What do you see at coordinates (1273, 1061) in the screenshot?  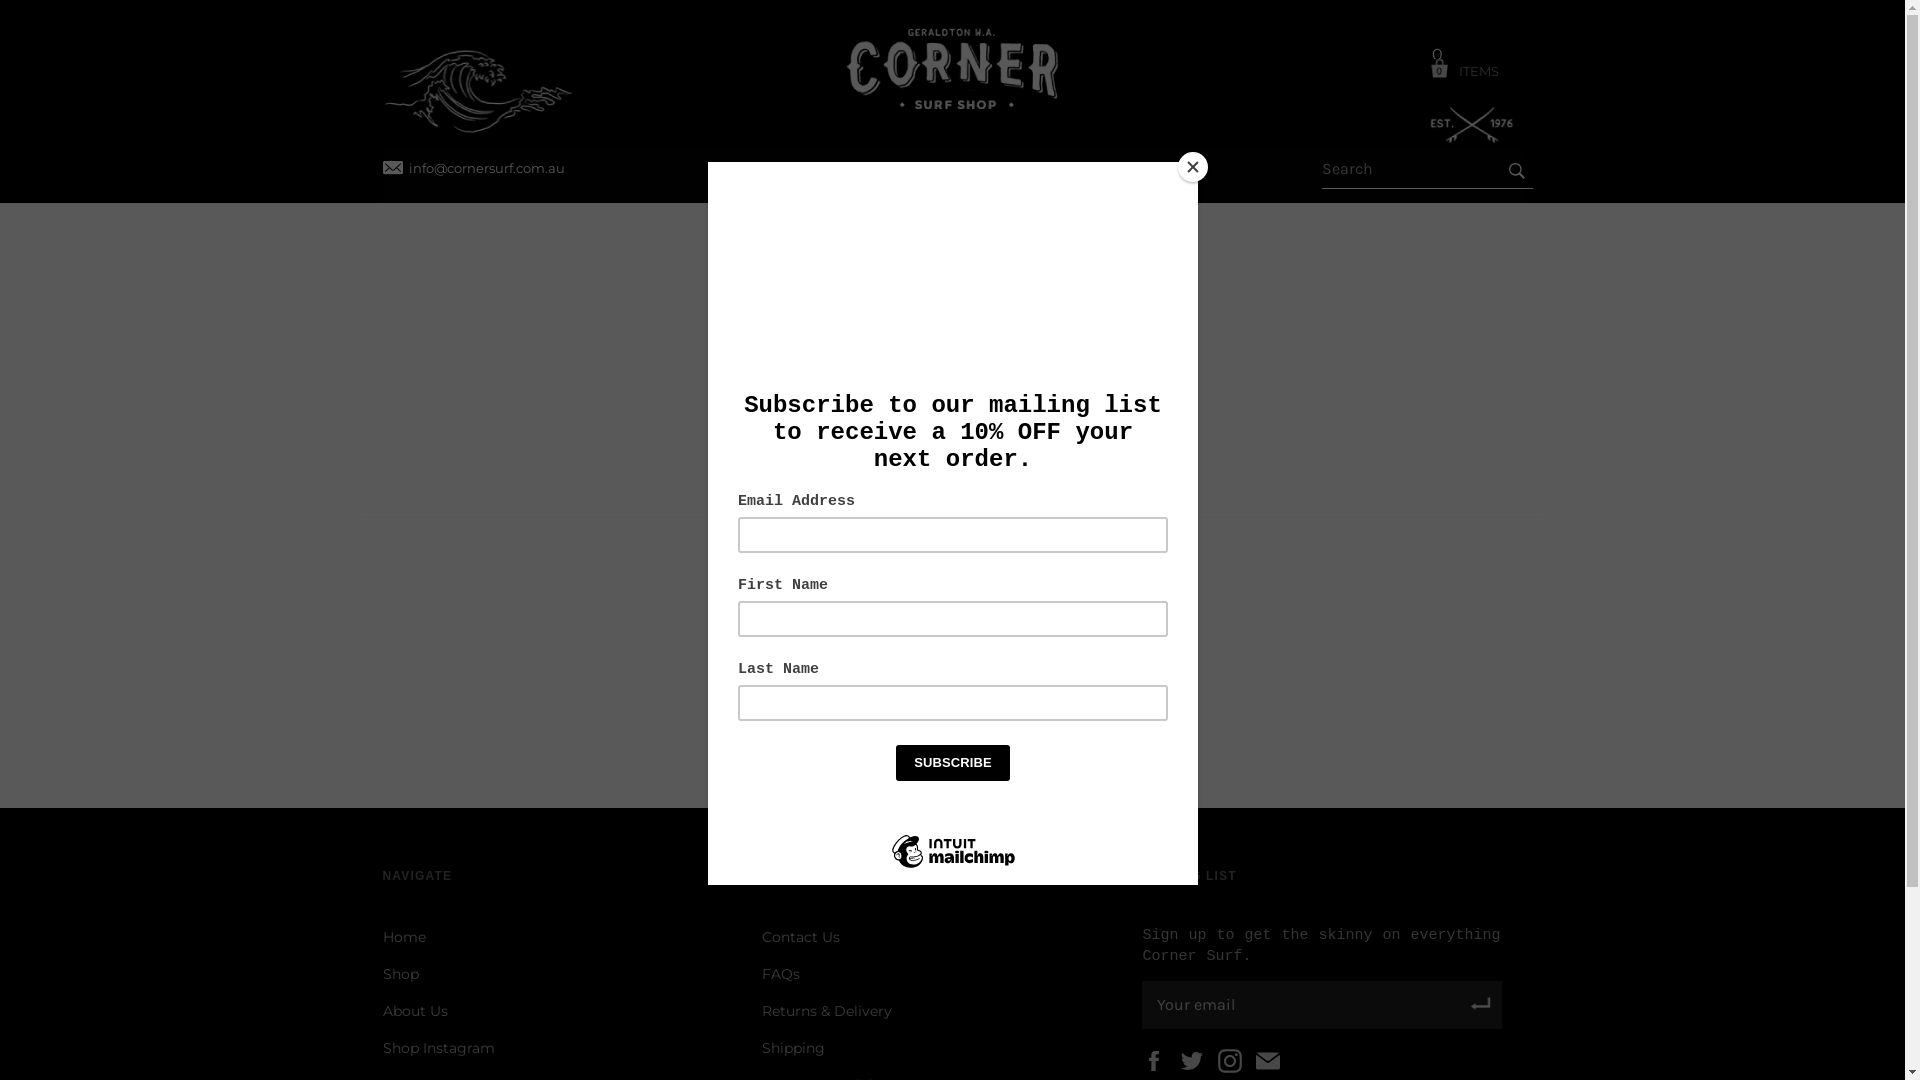 I see `Mail` at bounding box center [1273, 1061].